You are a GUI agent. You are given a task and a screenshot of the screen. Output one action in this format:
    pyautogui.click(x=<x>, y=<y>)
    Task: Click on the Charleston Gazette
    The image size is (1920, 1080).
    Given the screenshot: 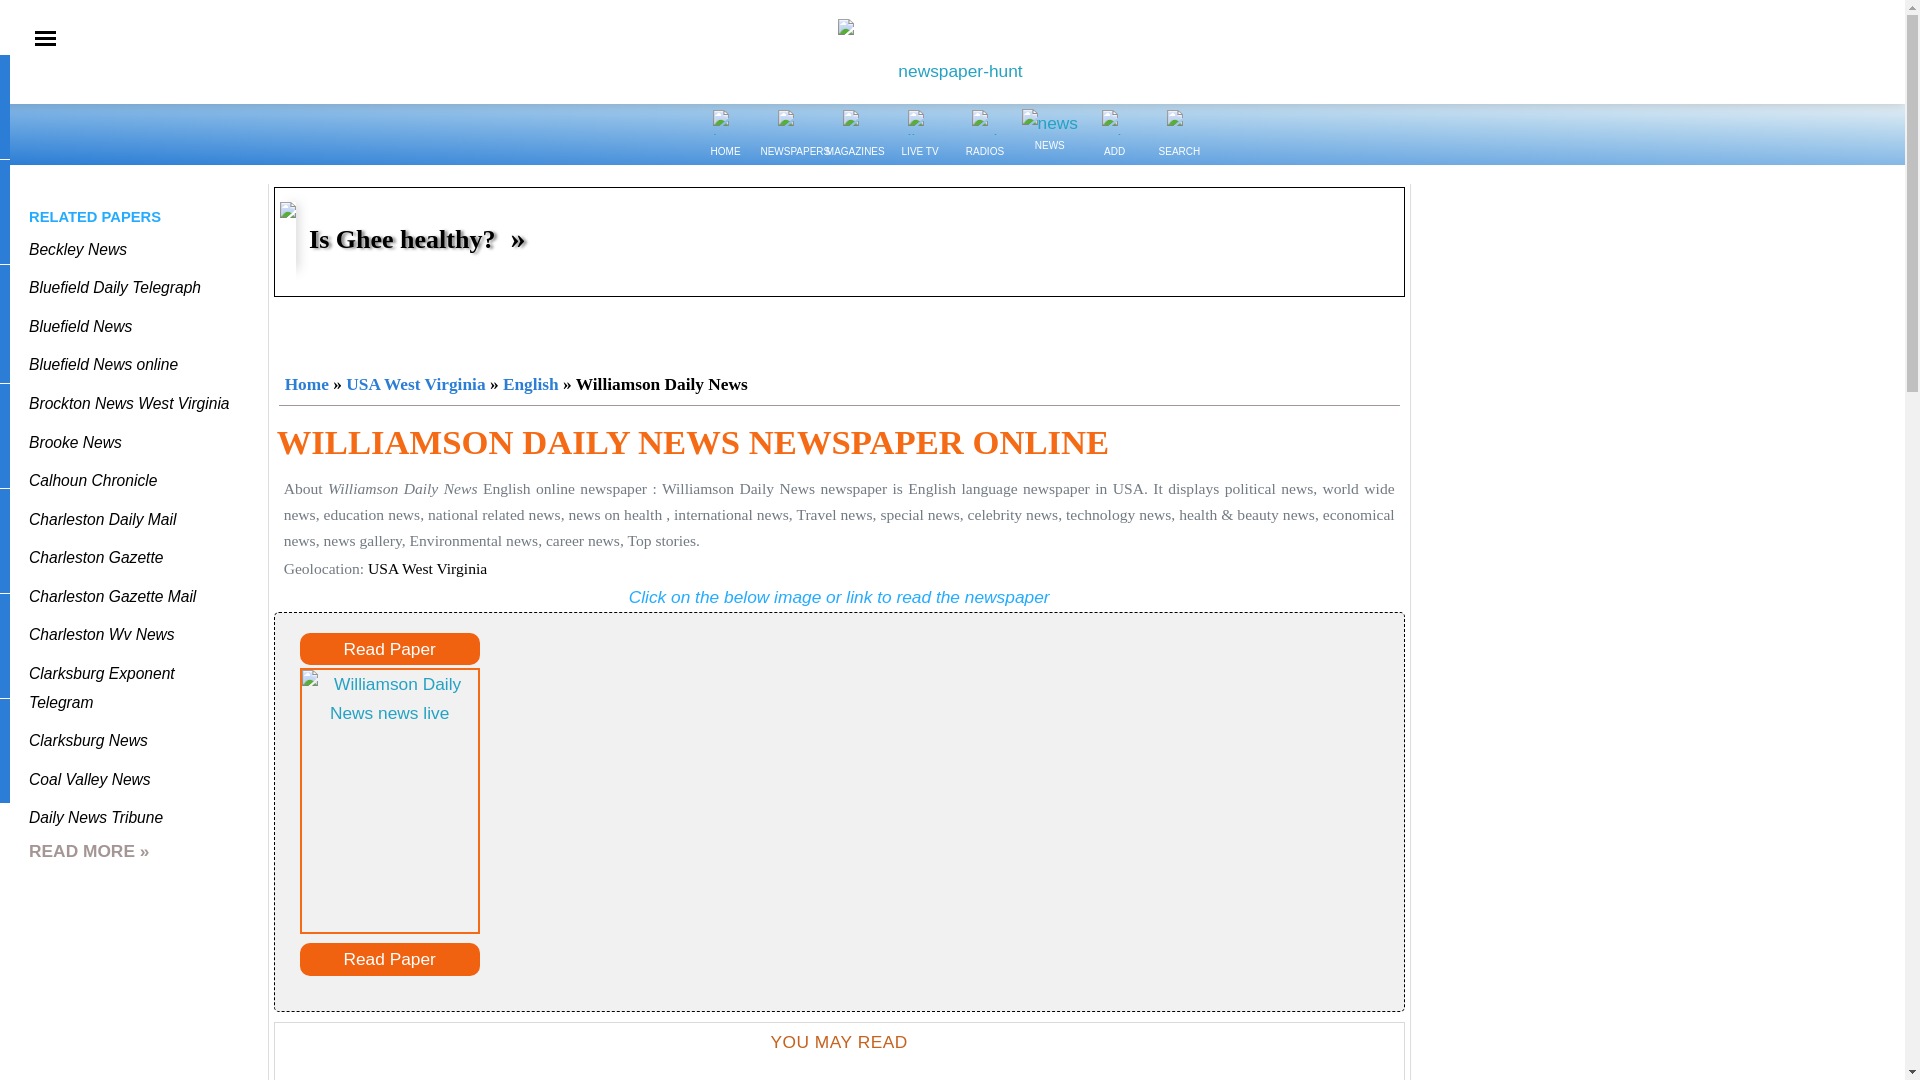 What is the action you would take?
    pyautogui.click(x=96, y=556)
    